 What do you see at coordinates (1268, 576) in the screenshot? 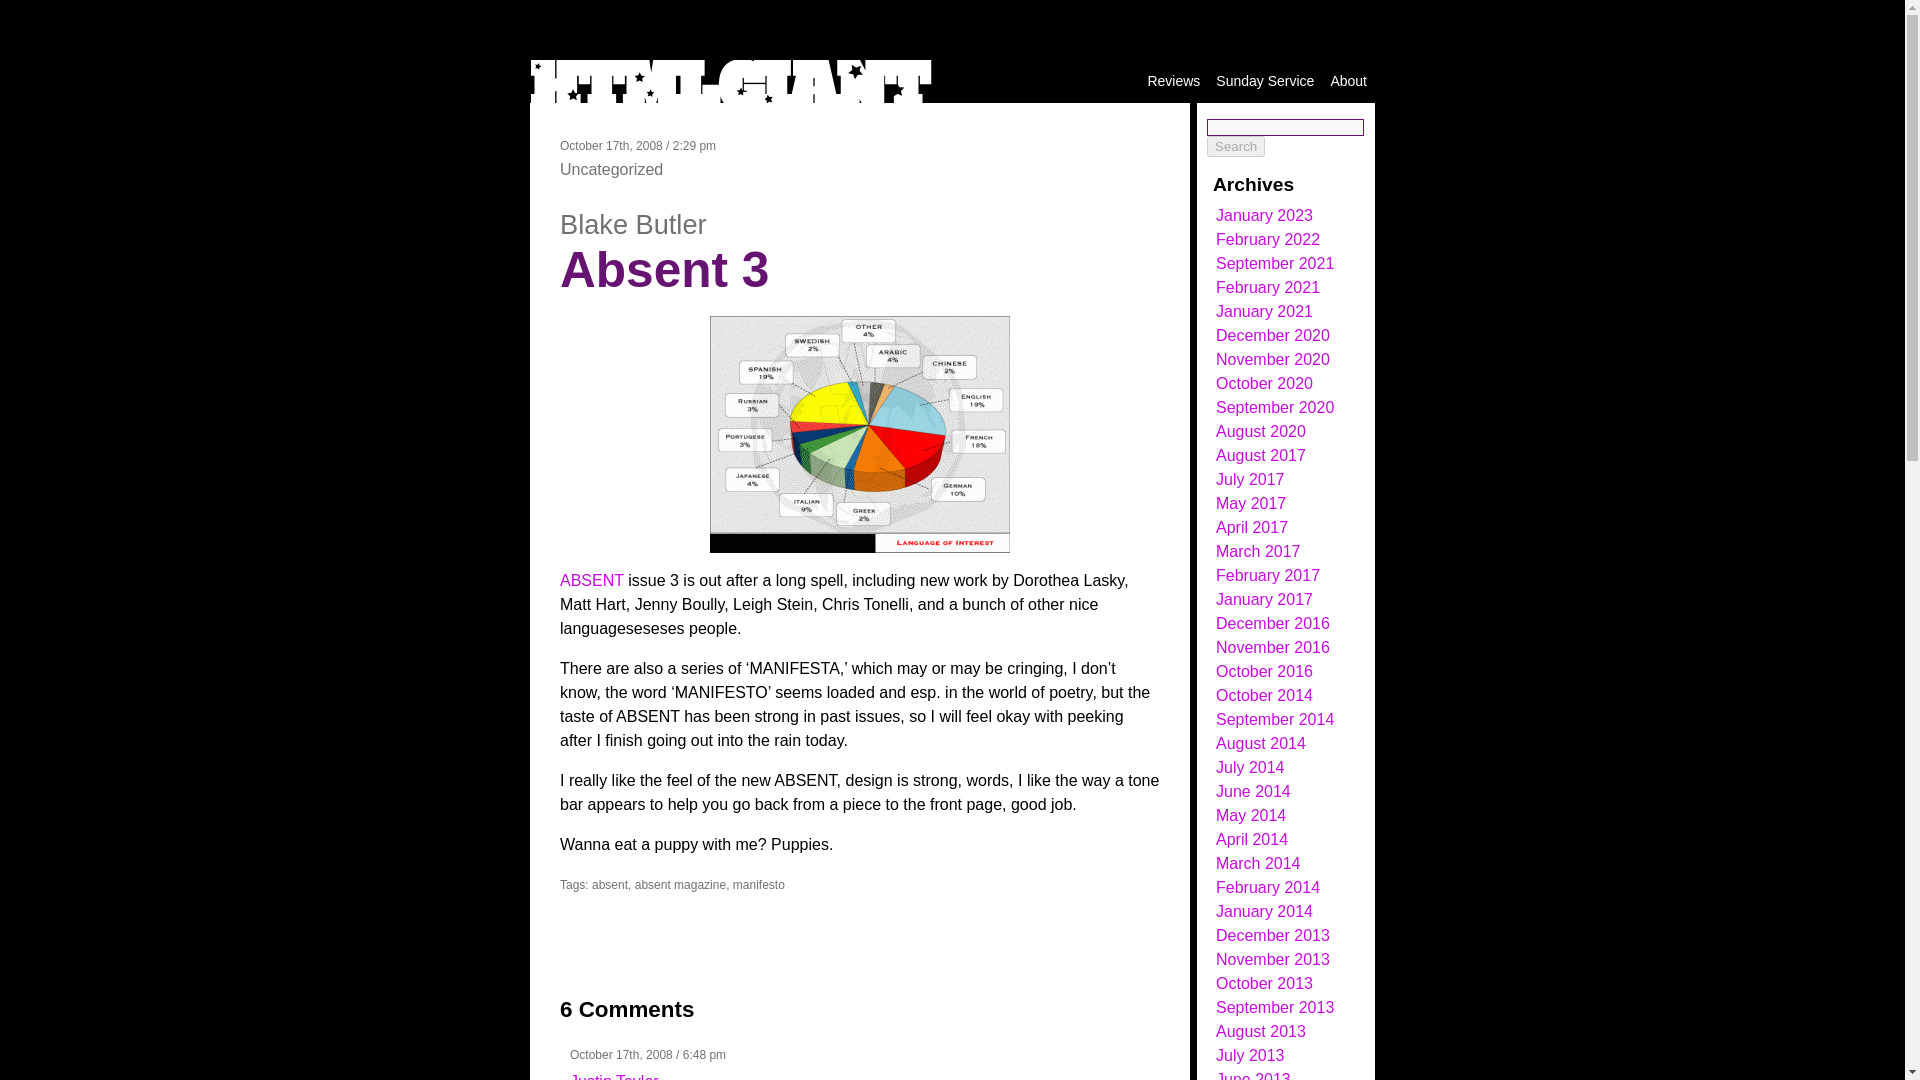
I see `February 2017` at bounding box center [1268, 576].